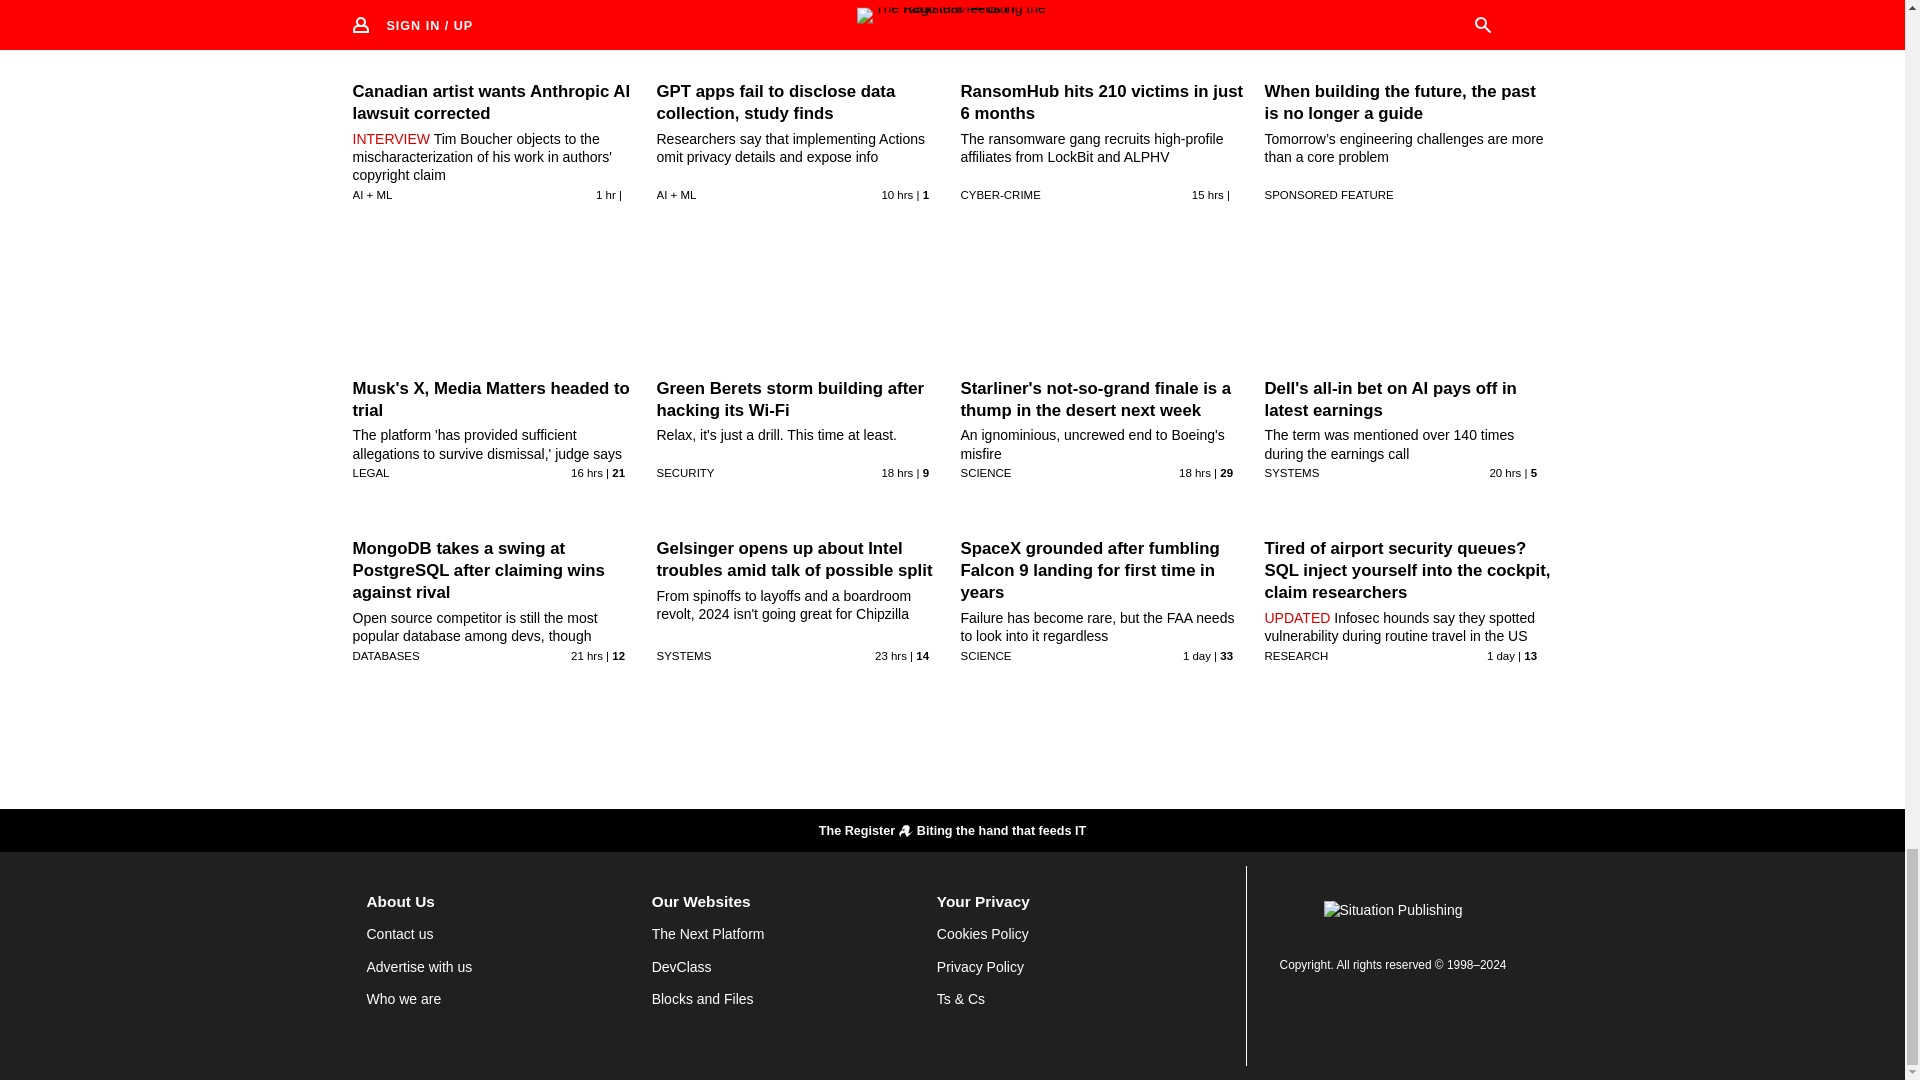 This screenshot has width=1920, height=1080. Describe the element at coordinates (897, 194) in the screenshot. I see `31 Aug 2024 5:0` at that location.